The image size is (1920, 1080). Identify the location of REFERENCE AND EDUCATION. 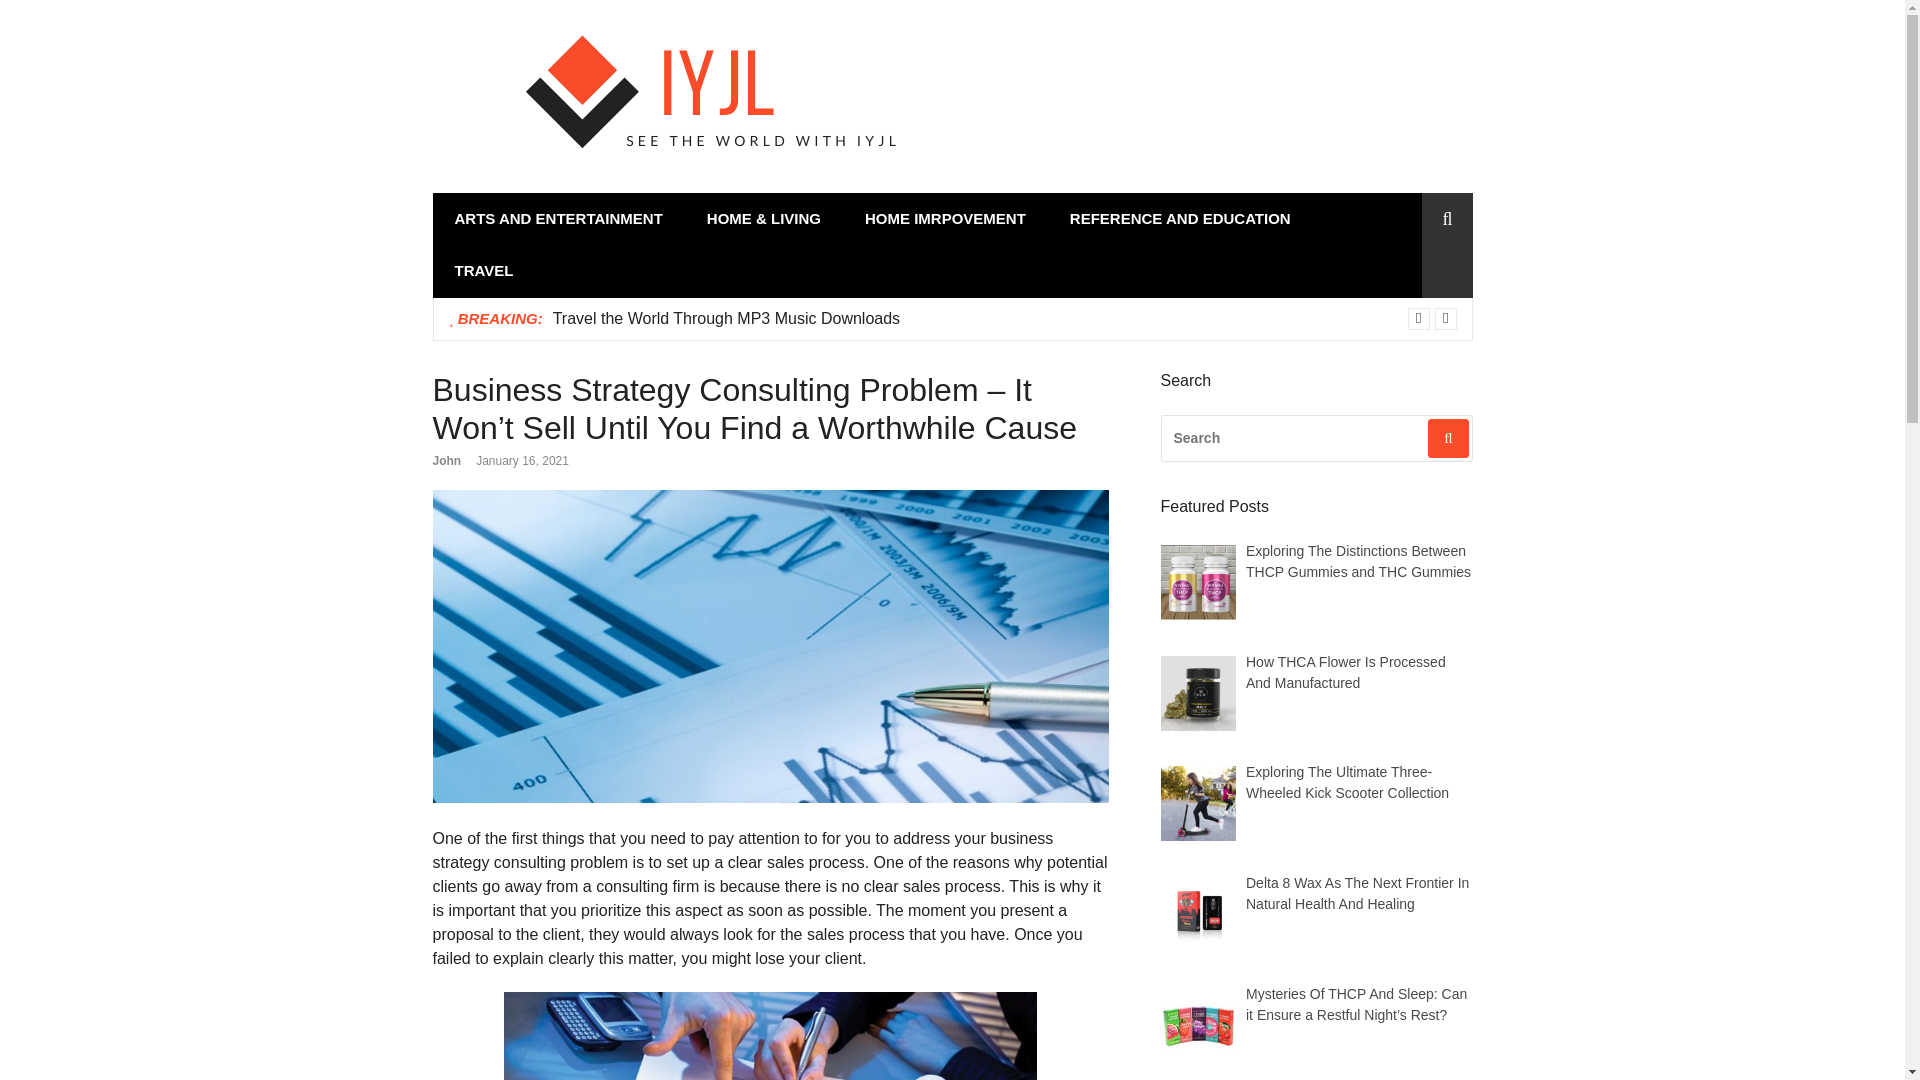
(1180, 218).